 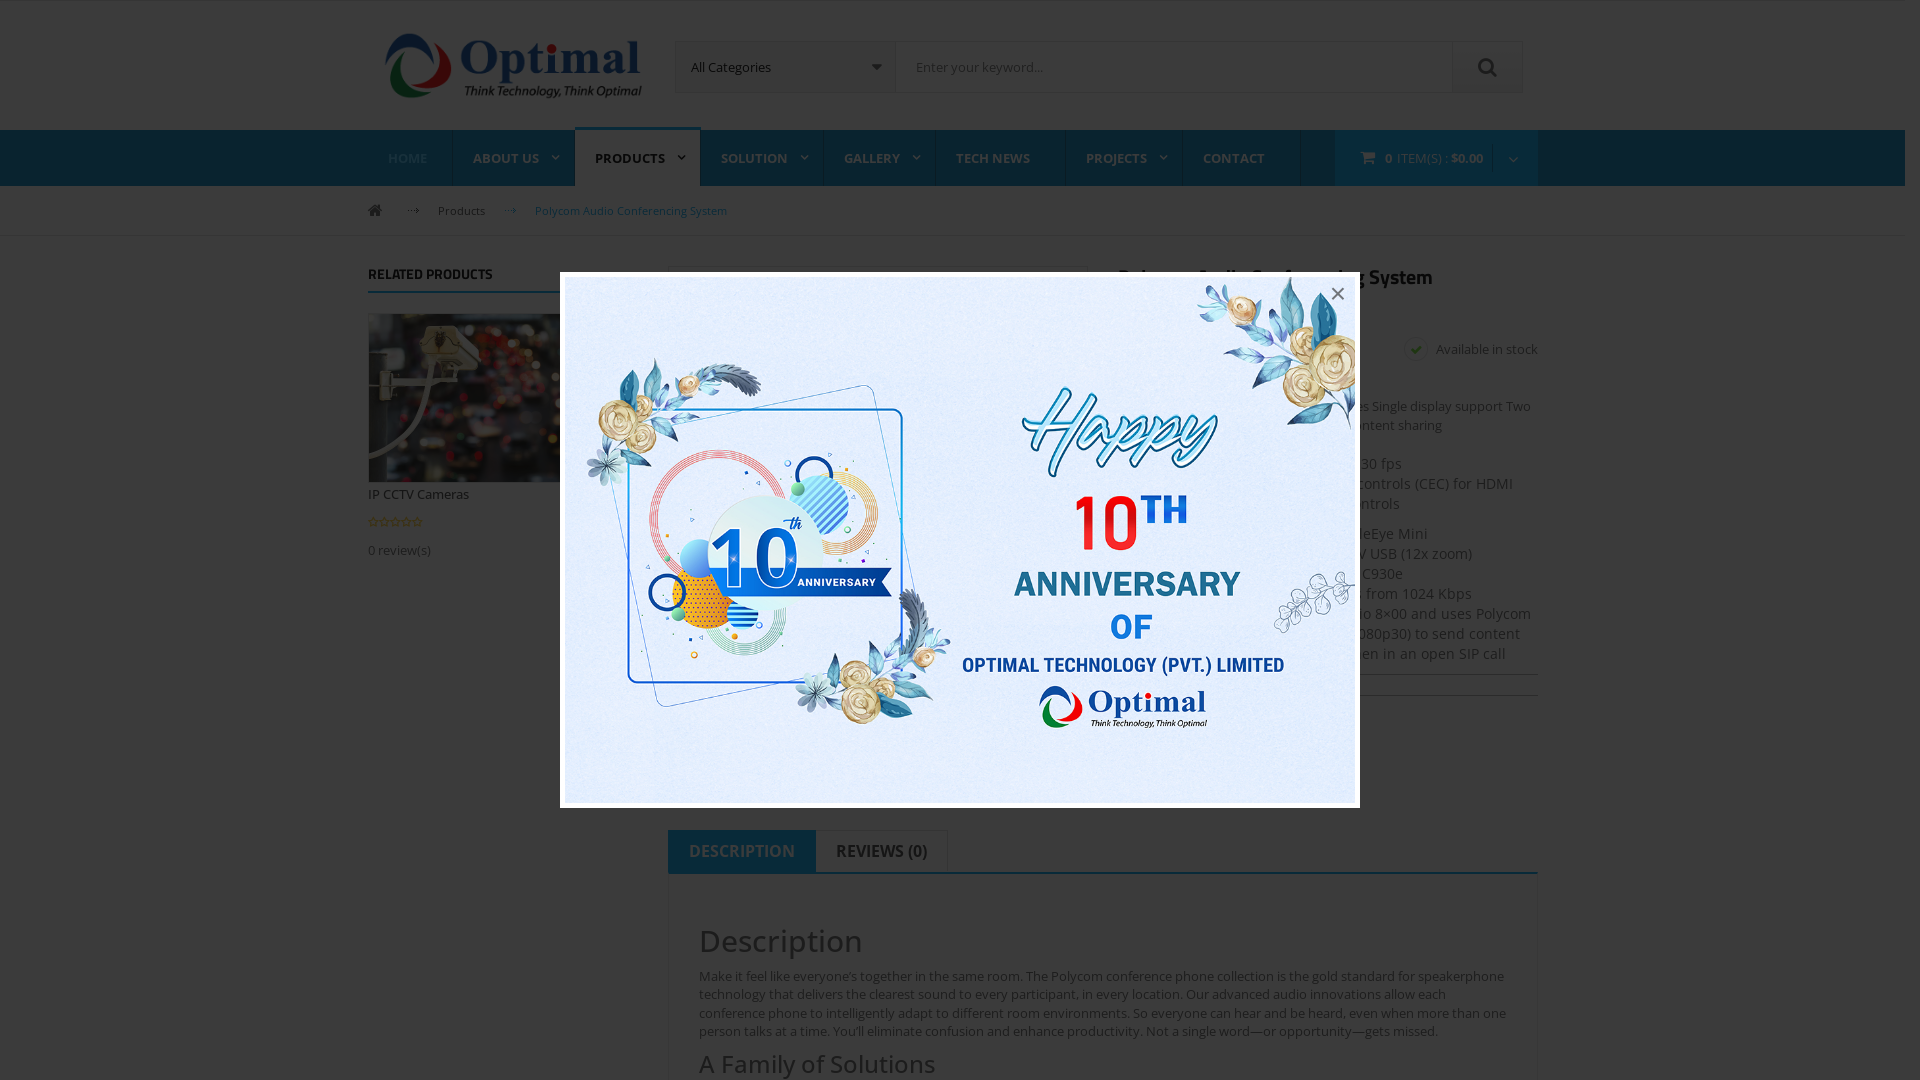 I want to click on IP CCTV Cameras, so click(x=492, y=397).